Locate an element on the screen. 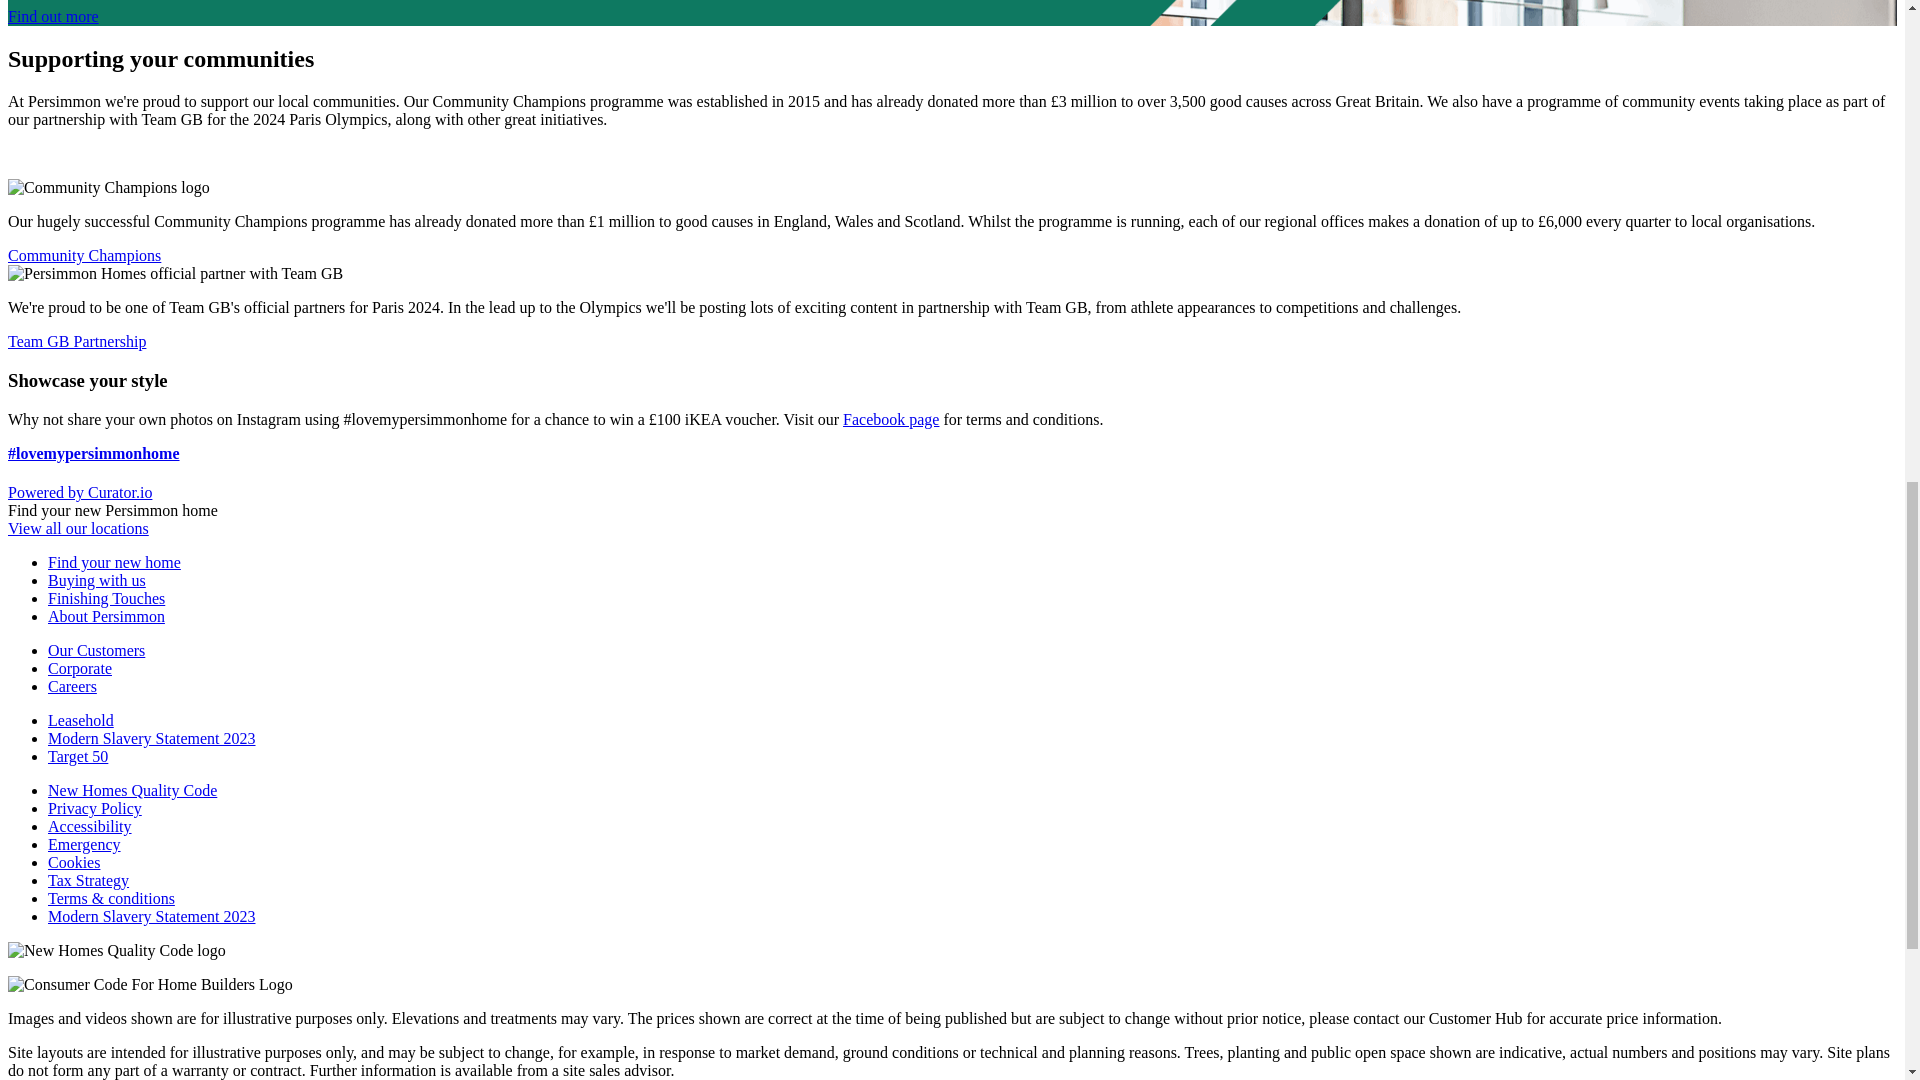 This screenshot has height=1080, width=1920. Community Champions is located at coordinates (84, 255).